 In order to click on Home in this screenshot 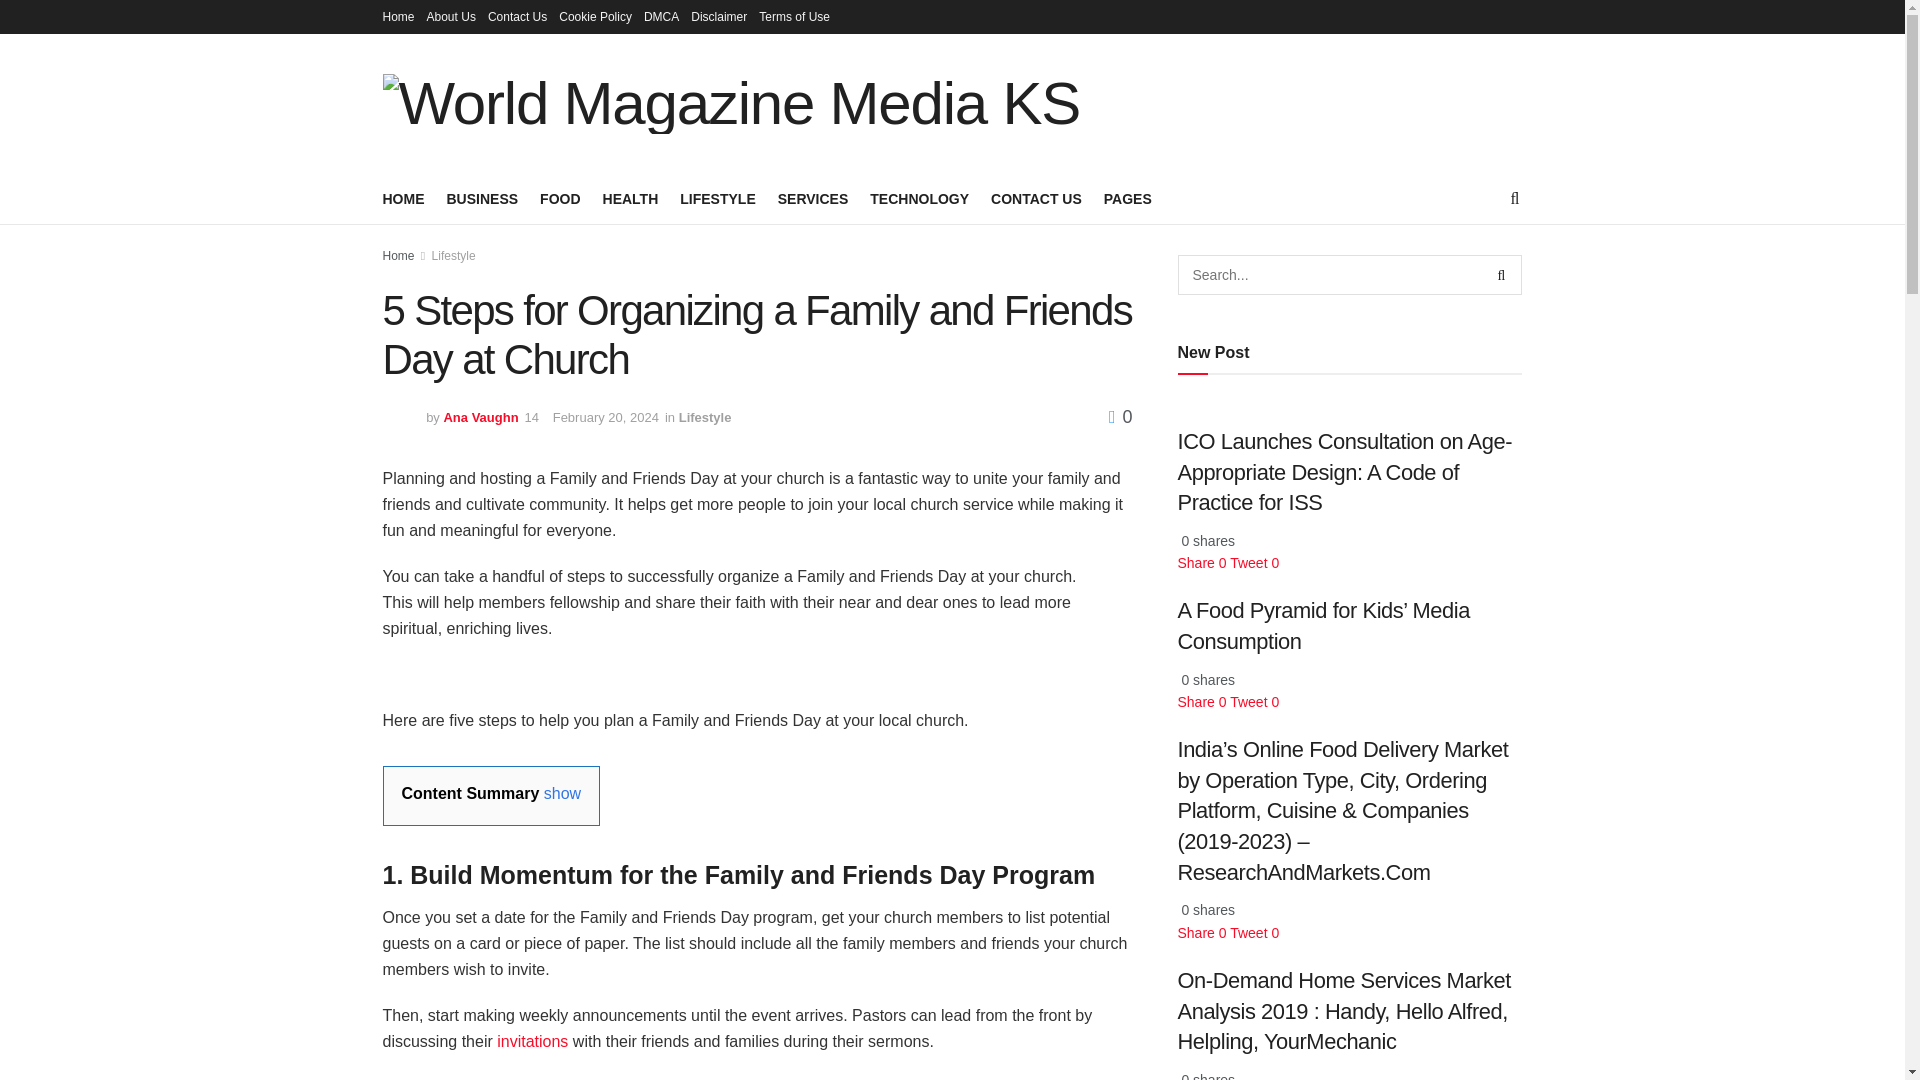, I will do `click(398, 16)`.